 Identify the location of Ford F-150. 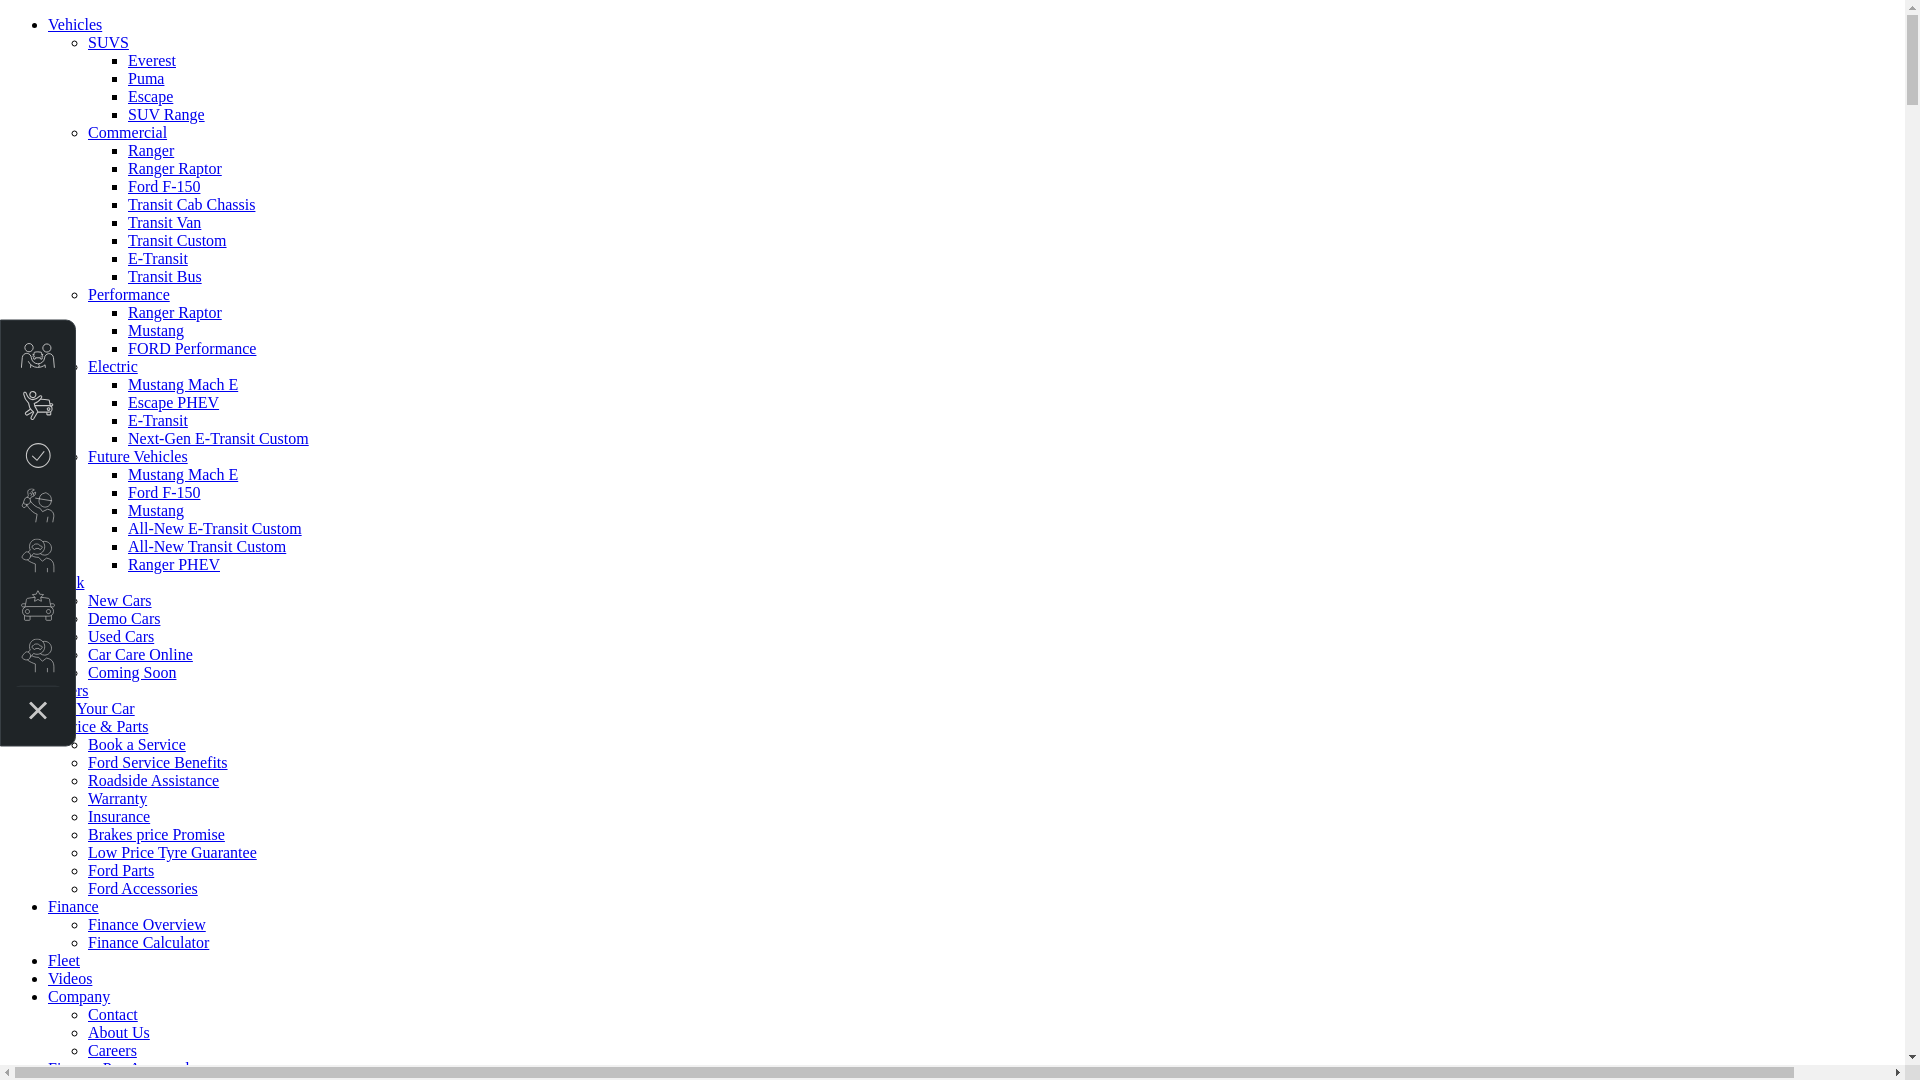
(164, 492).